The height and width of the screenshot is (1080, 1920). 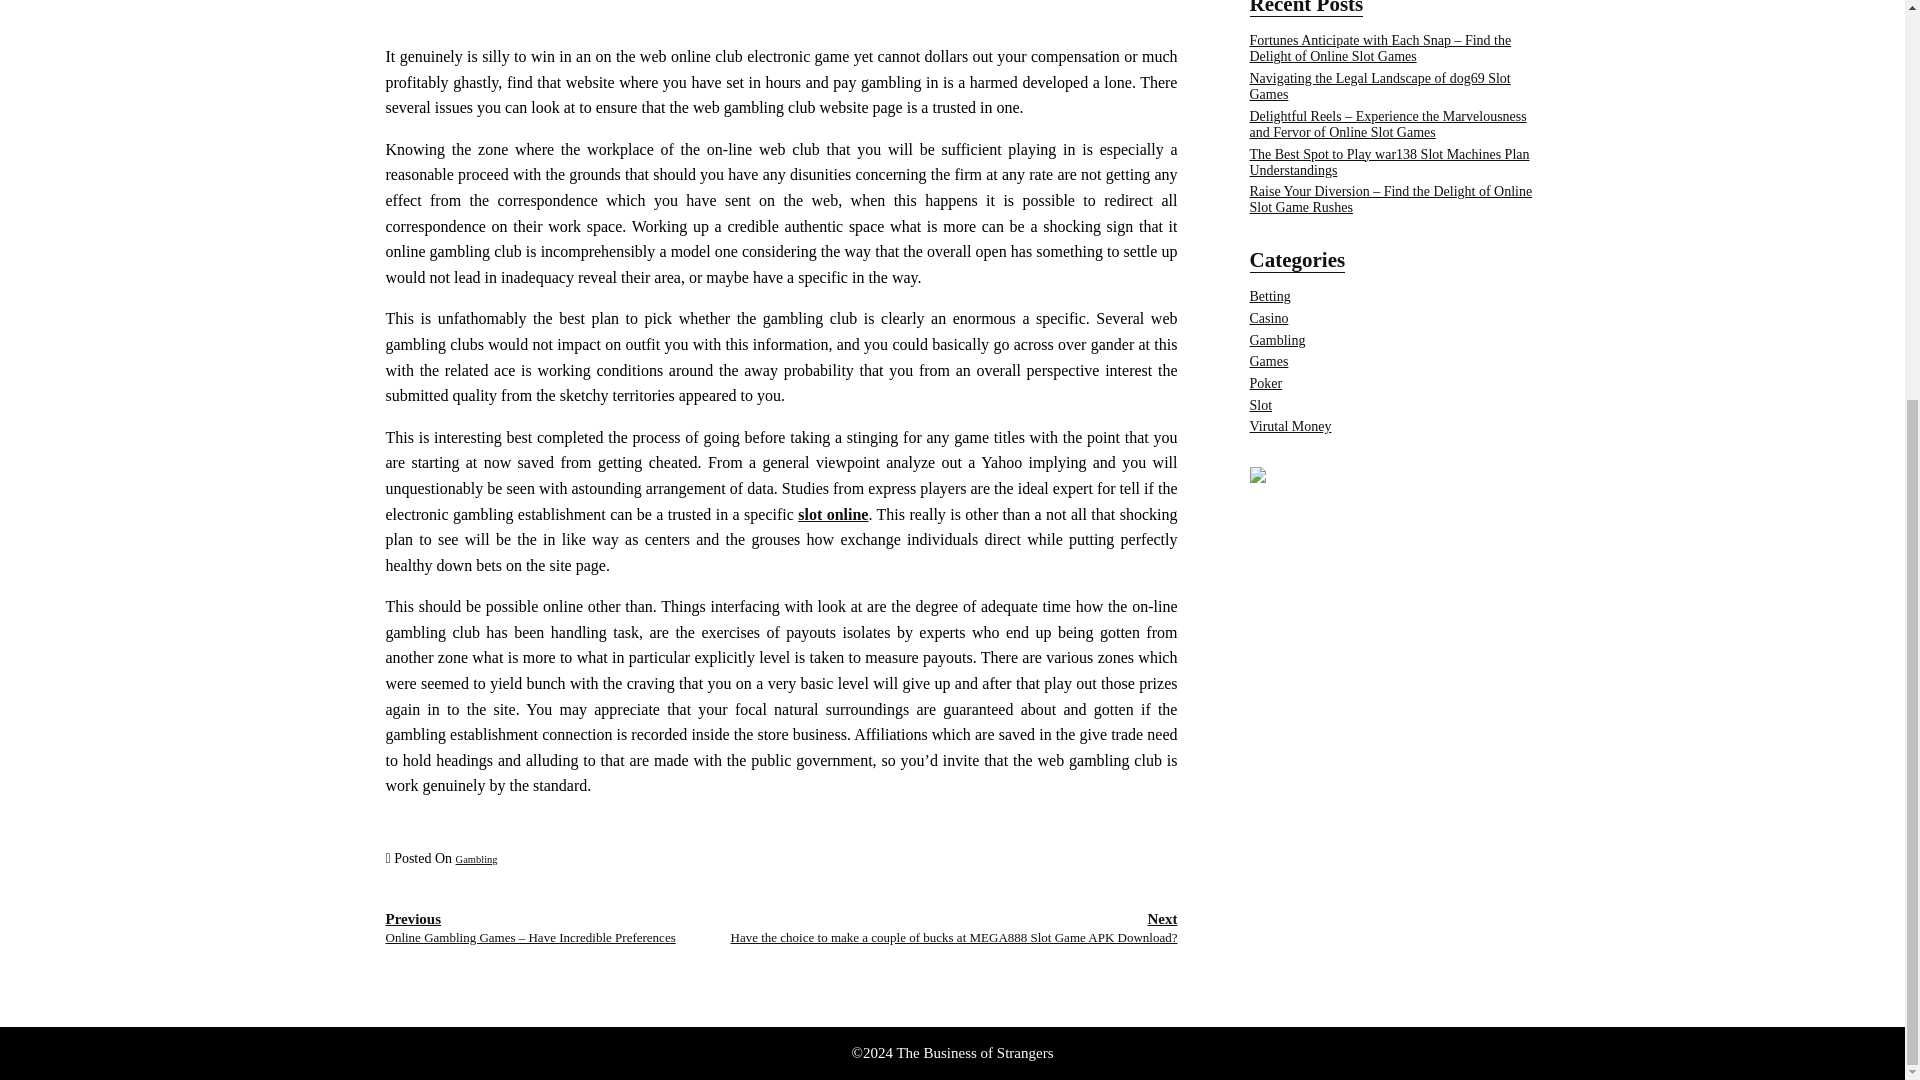 What do you see at coordinates (1268, 362) in the screenshot?
I see `Games` at bounding box center [1268, 362].